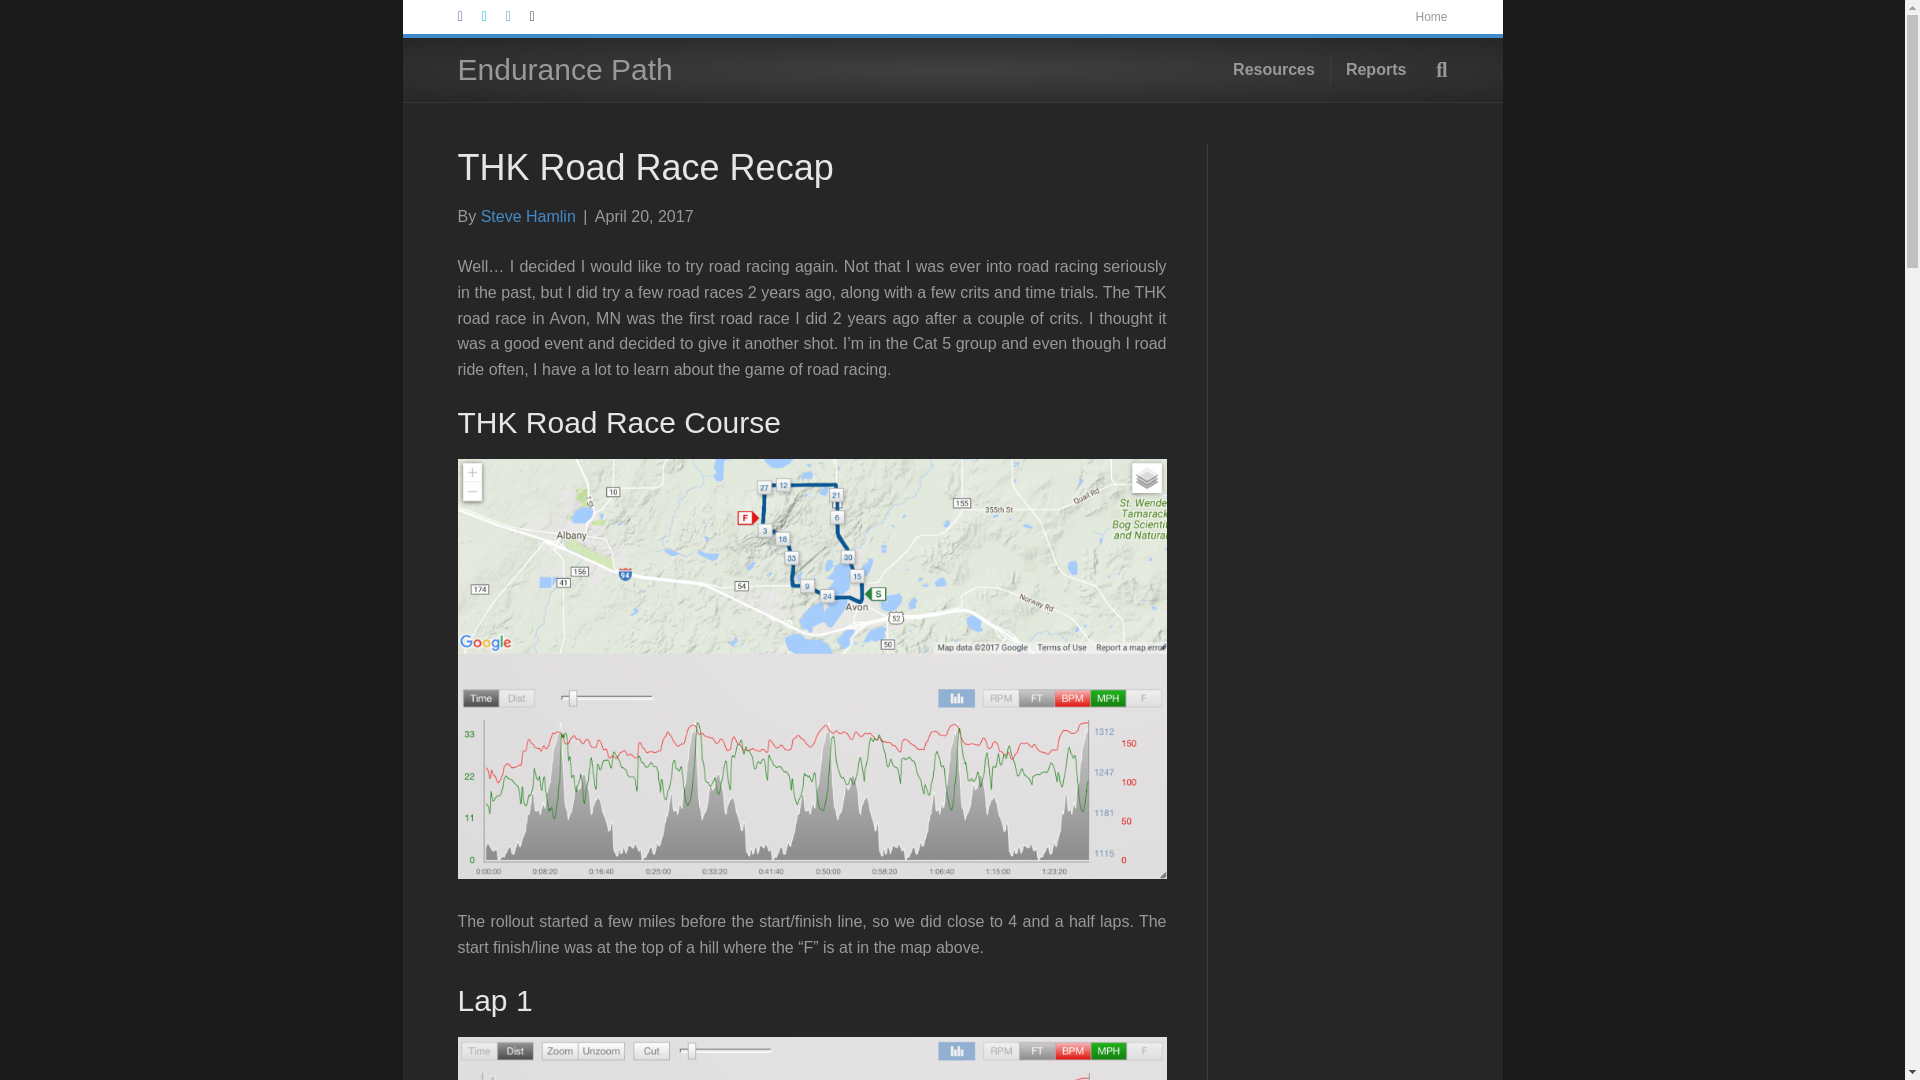 This screenshot has height=1080, width=1920. I want to click on Instagram, so click(518, 15).